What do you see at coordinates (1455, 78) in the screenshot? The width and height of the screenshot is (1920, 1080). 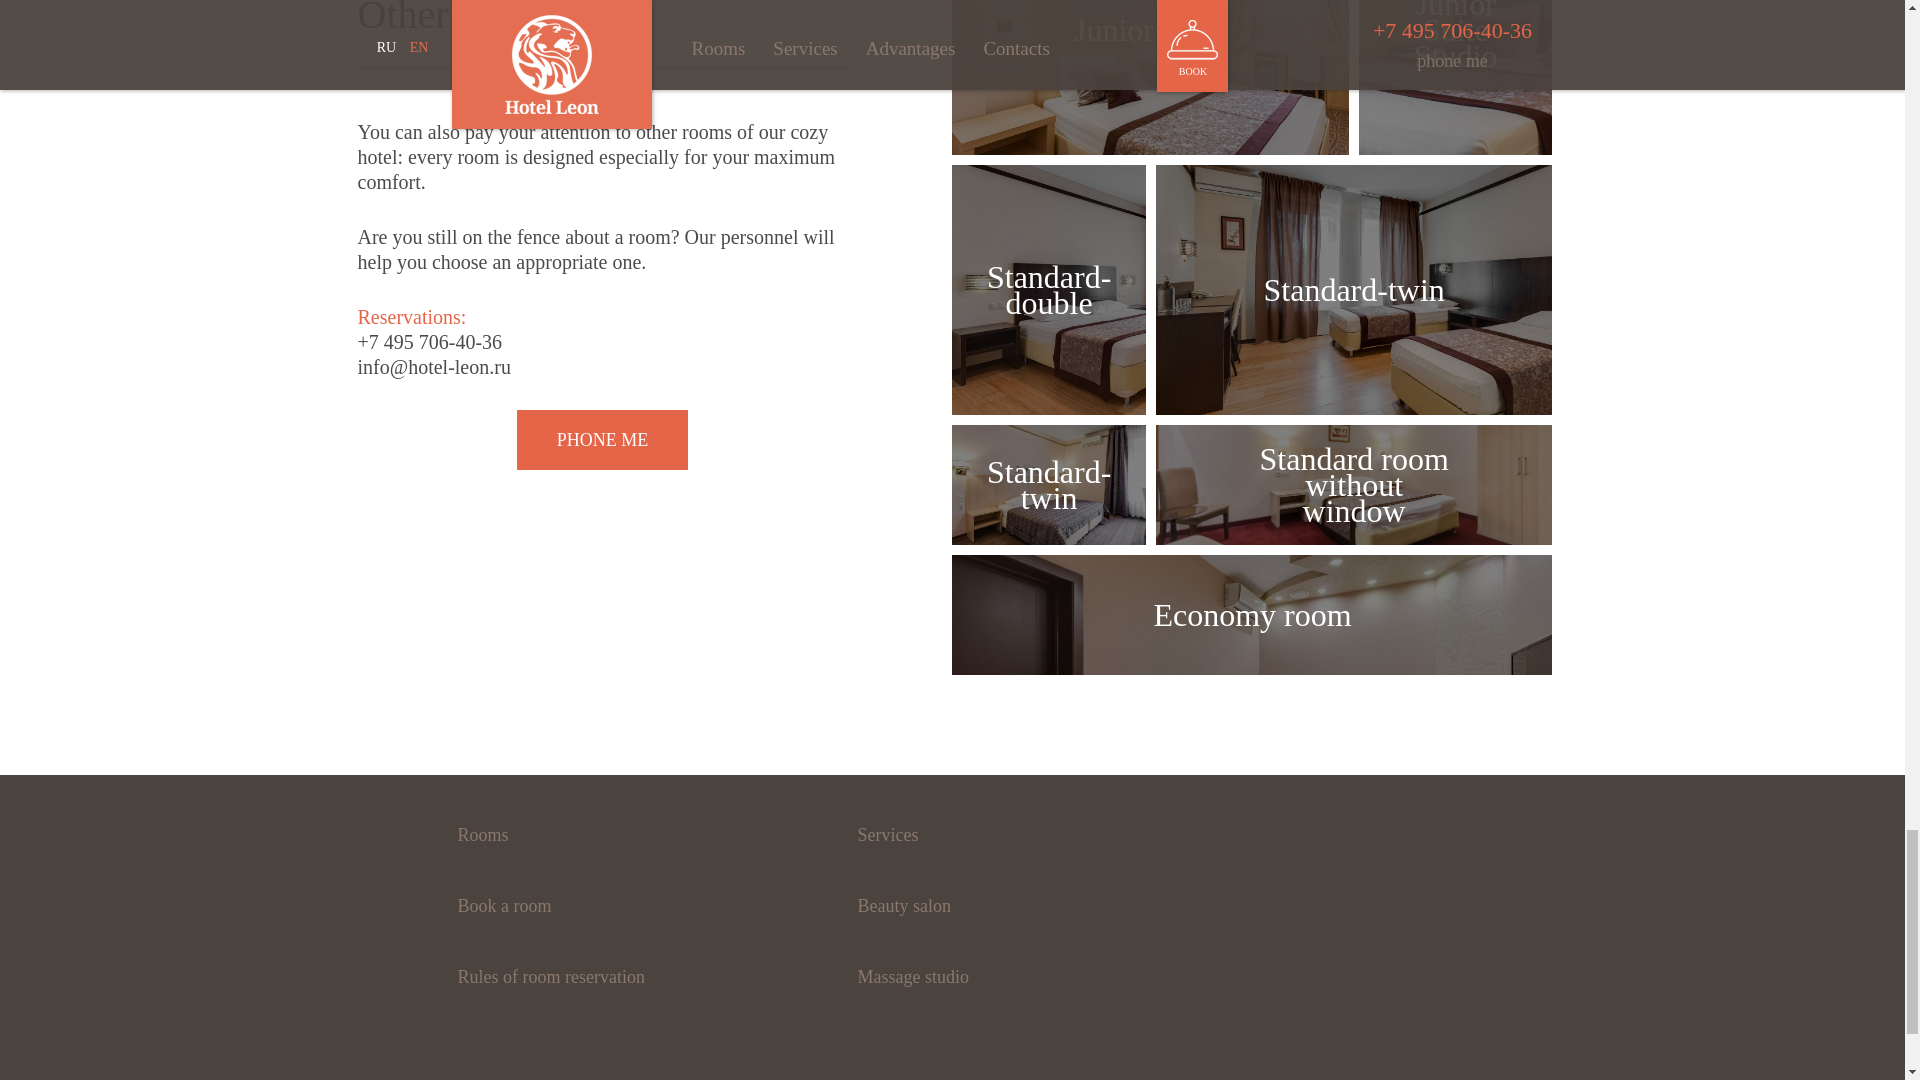 I see `Junior Suite Studio` at bounding box center [1455, 78].